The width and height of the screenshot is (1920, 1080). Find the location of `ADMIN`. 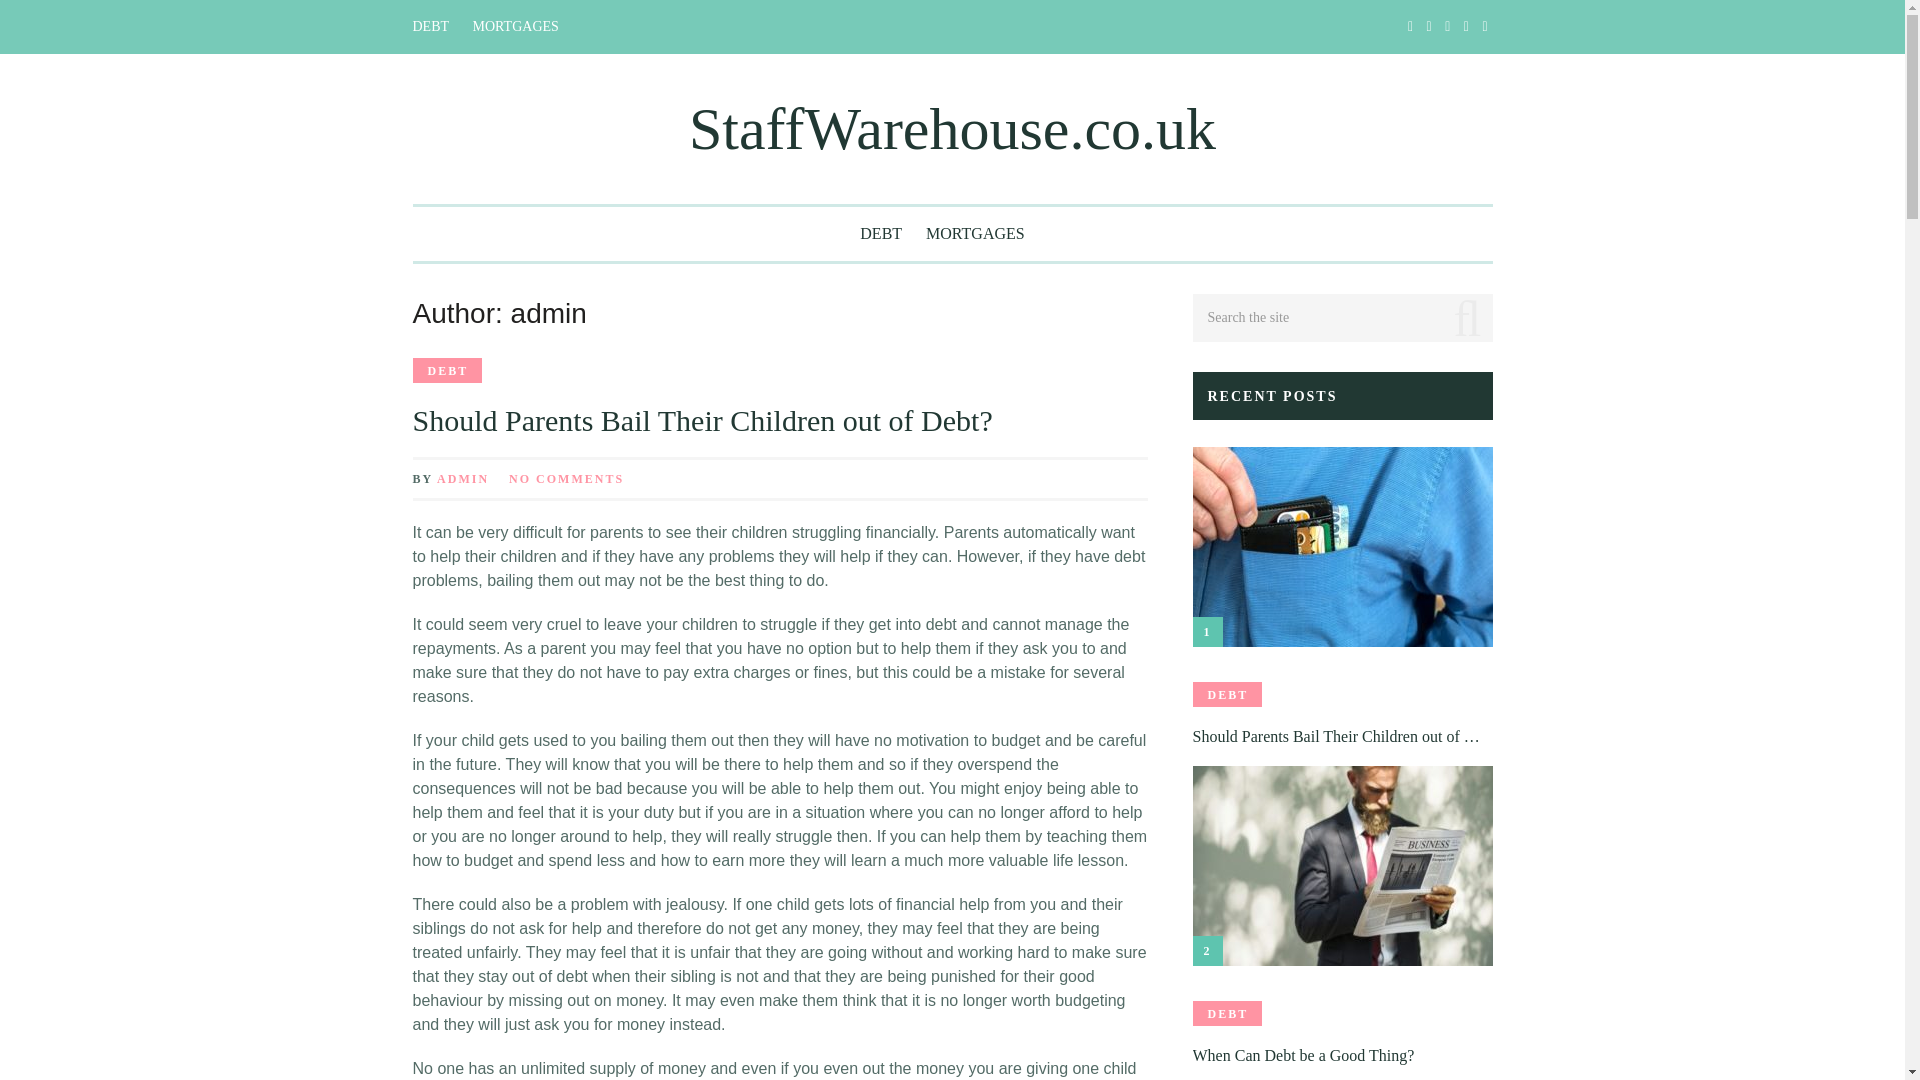

ADMIN is located at coordinates (463, 478).